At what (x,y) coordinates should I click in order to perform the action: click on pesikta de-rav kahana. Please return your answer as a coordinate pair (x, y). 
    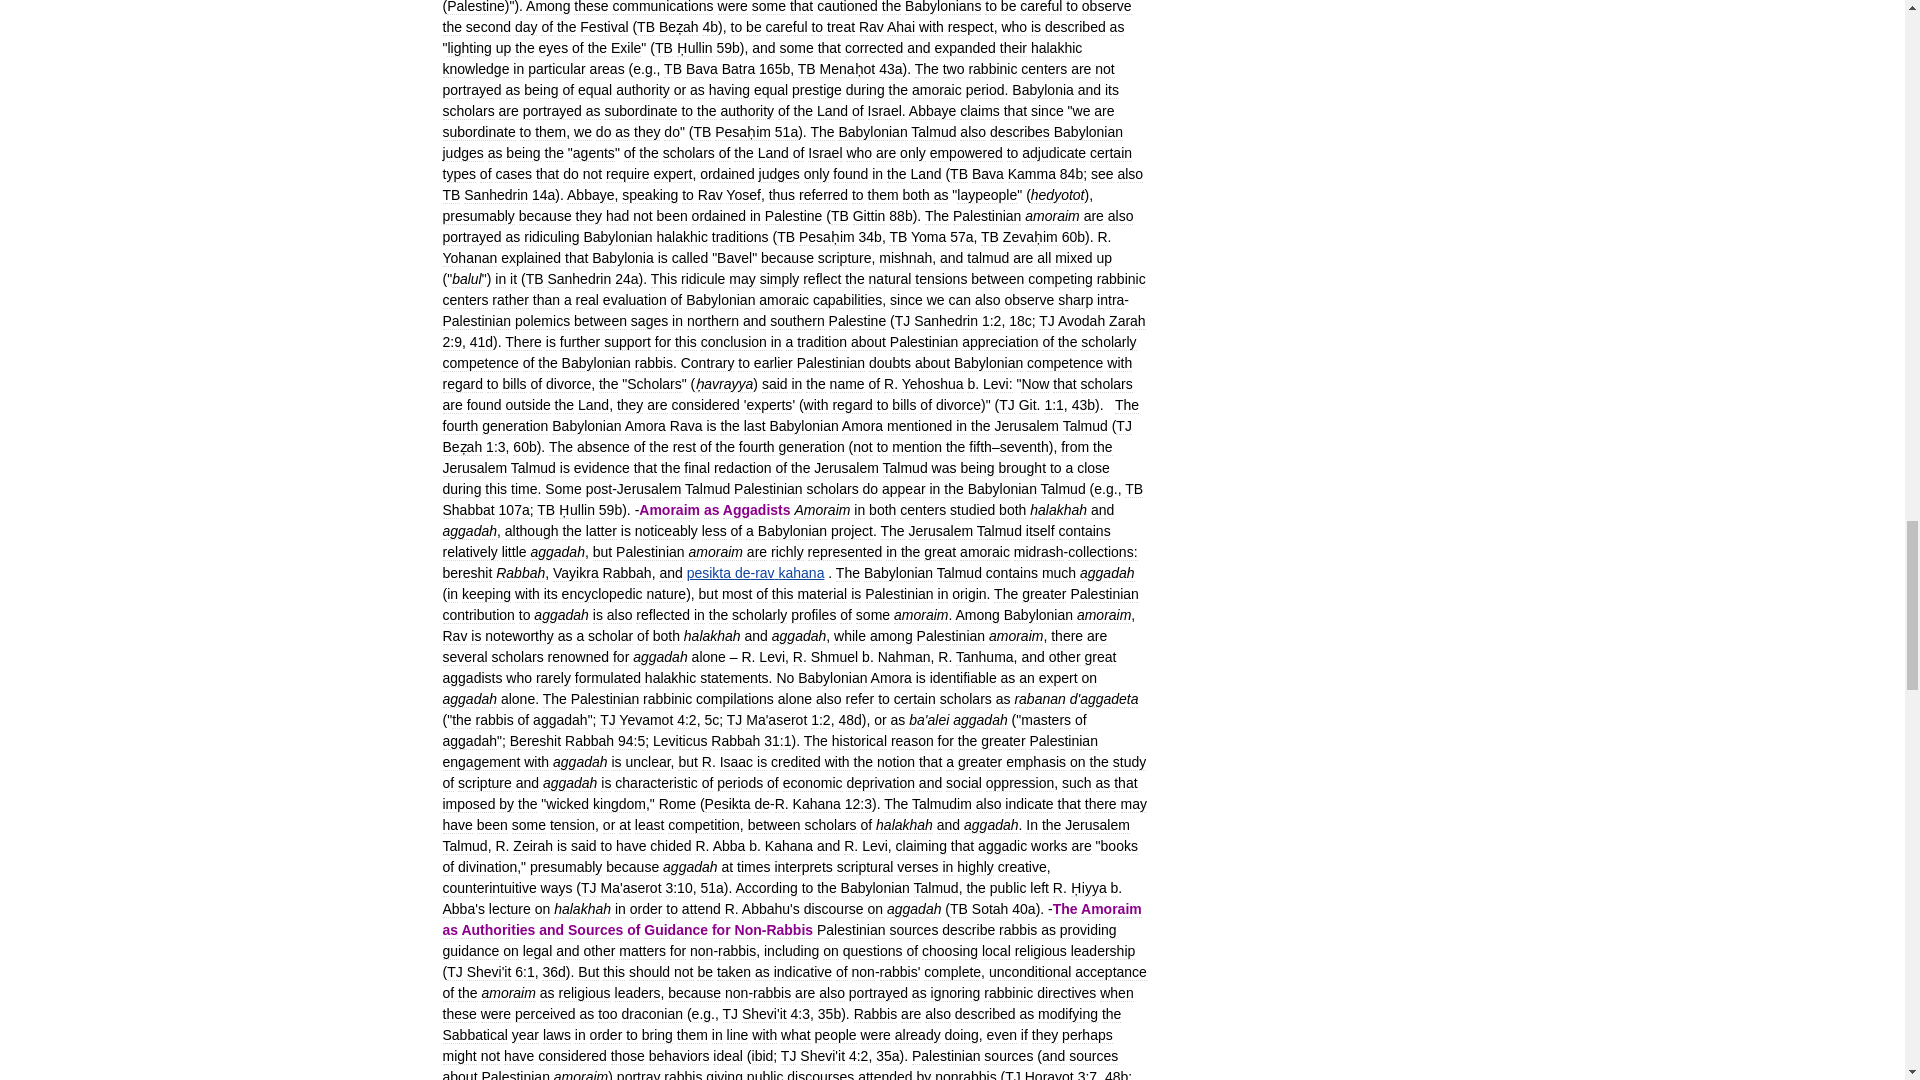
    Looking at the image, I should click on (756, 572).